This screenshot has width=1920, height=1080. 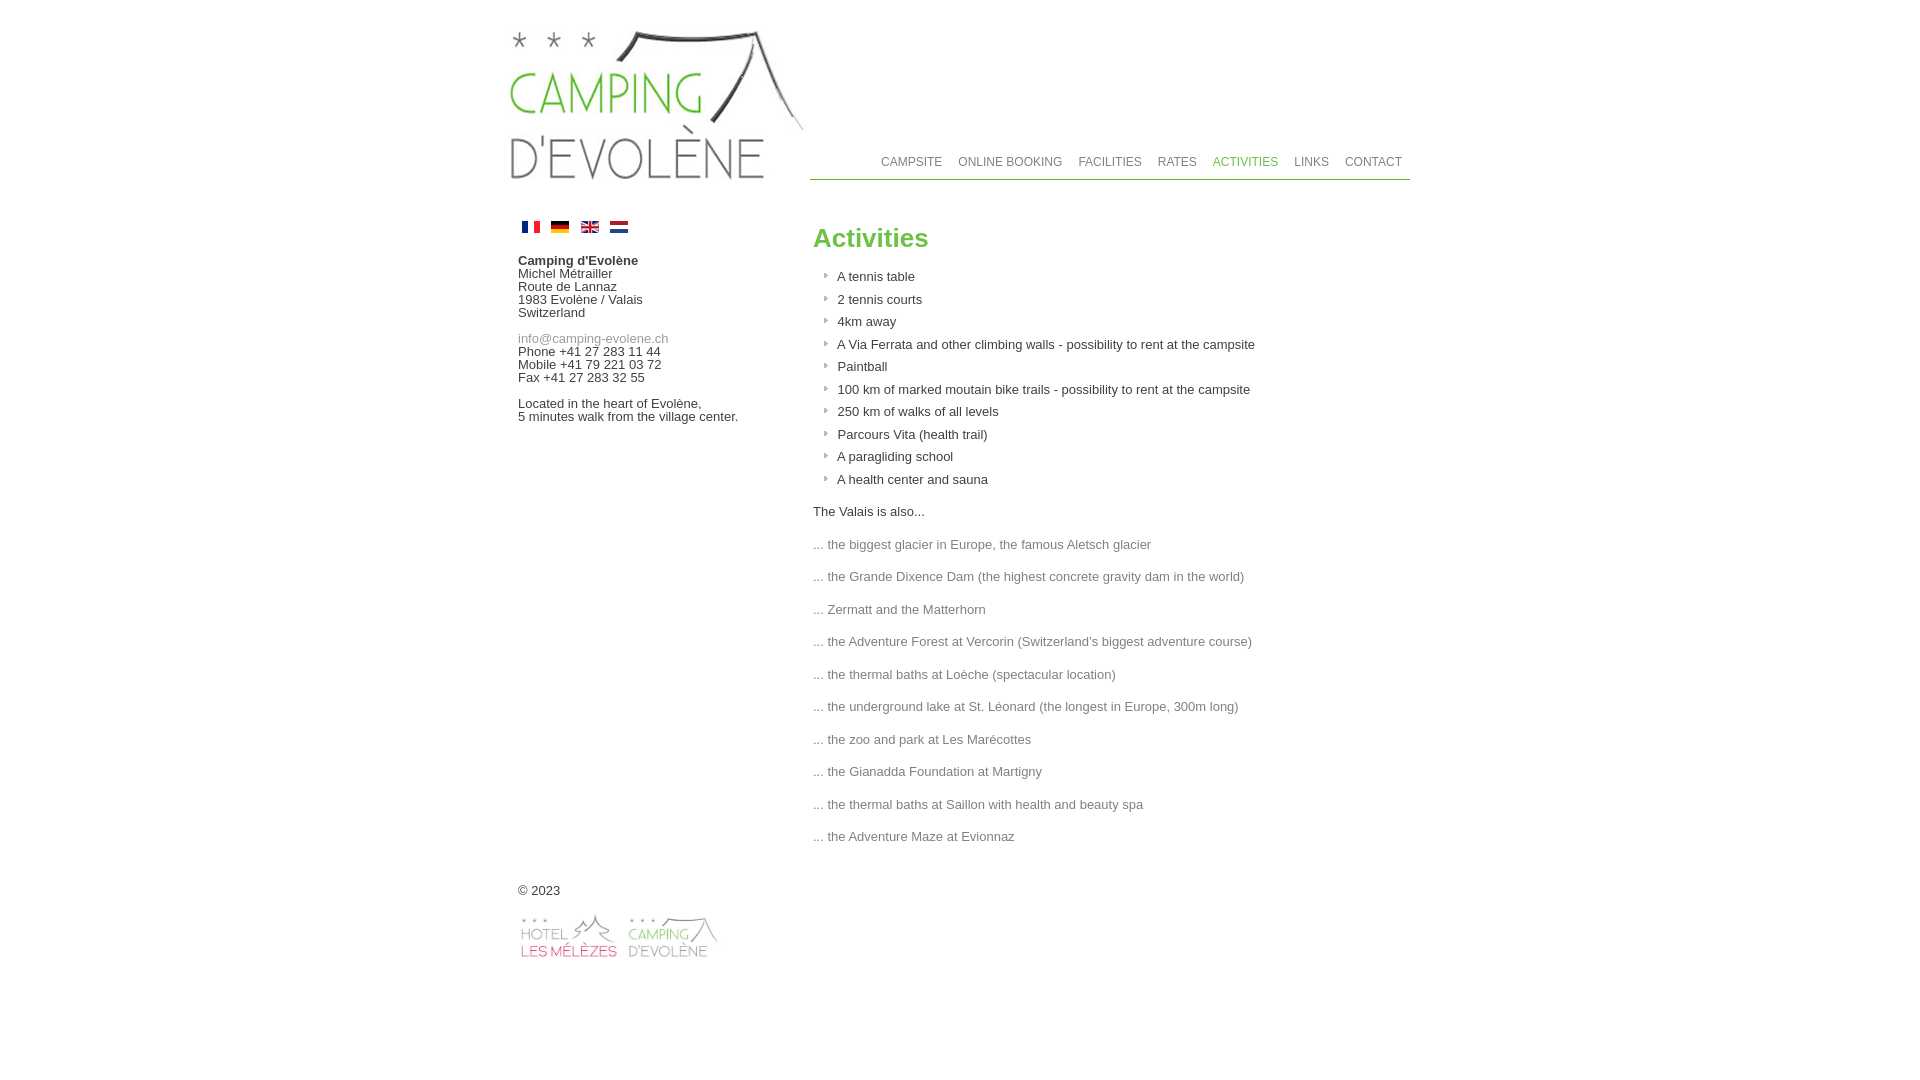 What do you see at coordinates (619, 227) in the screenshot?
I see `Nederlands` at bounding box center [619, 227].